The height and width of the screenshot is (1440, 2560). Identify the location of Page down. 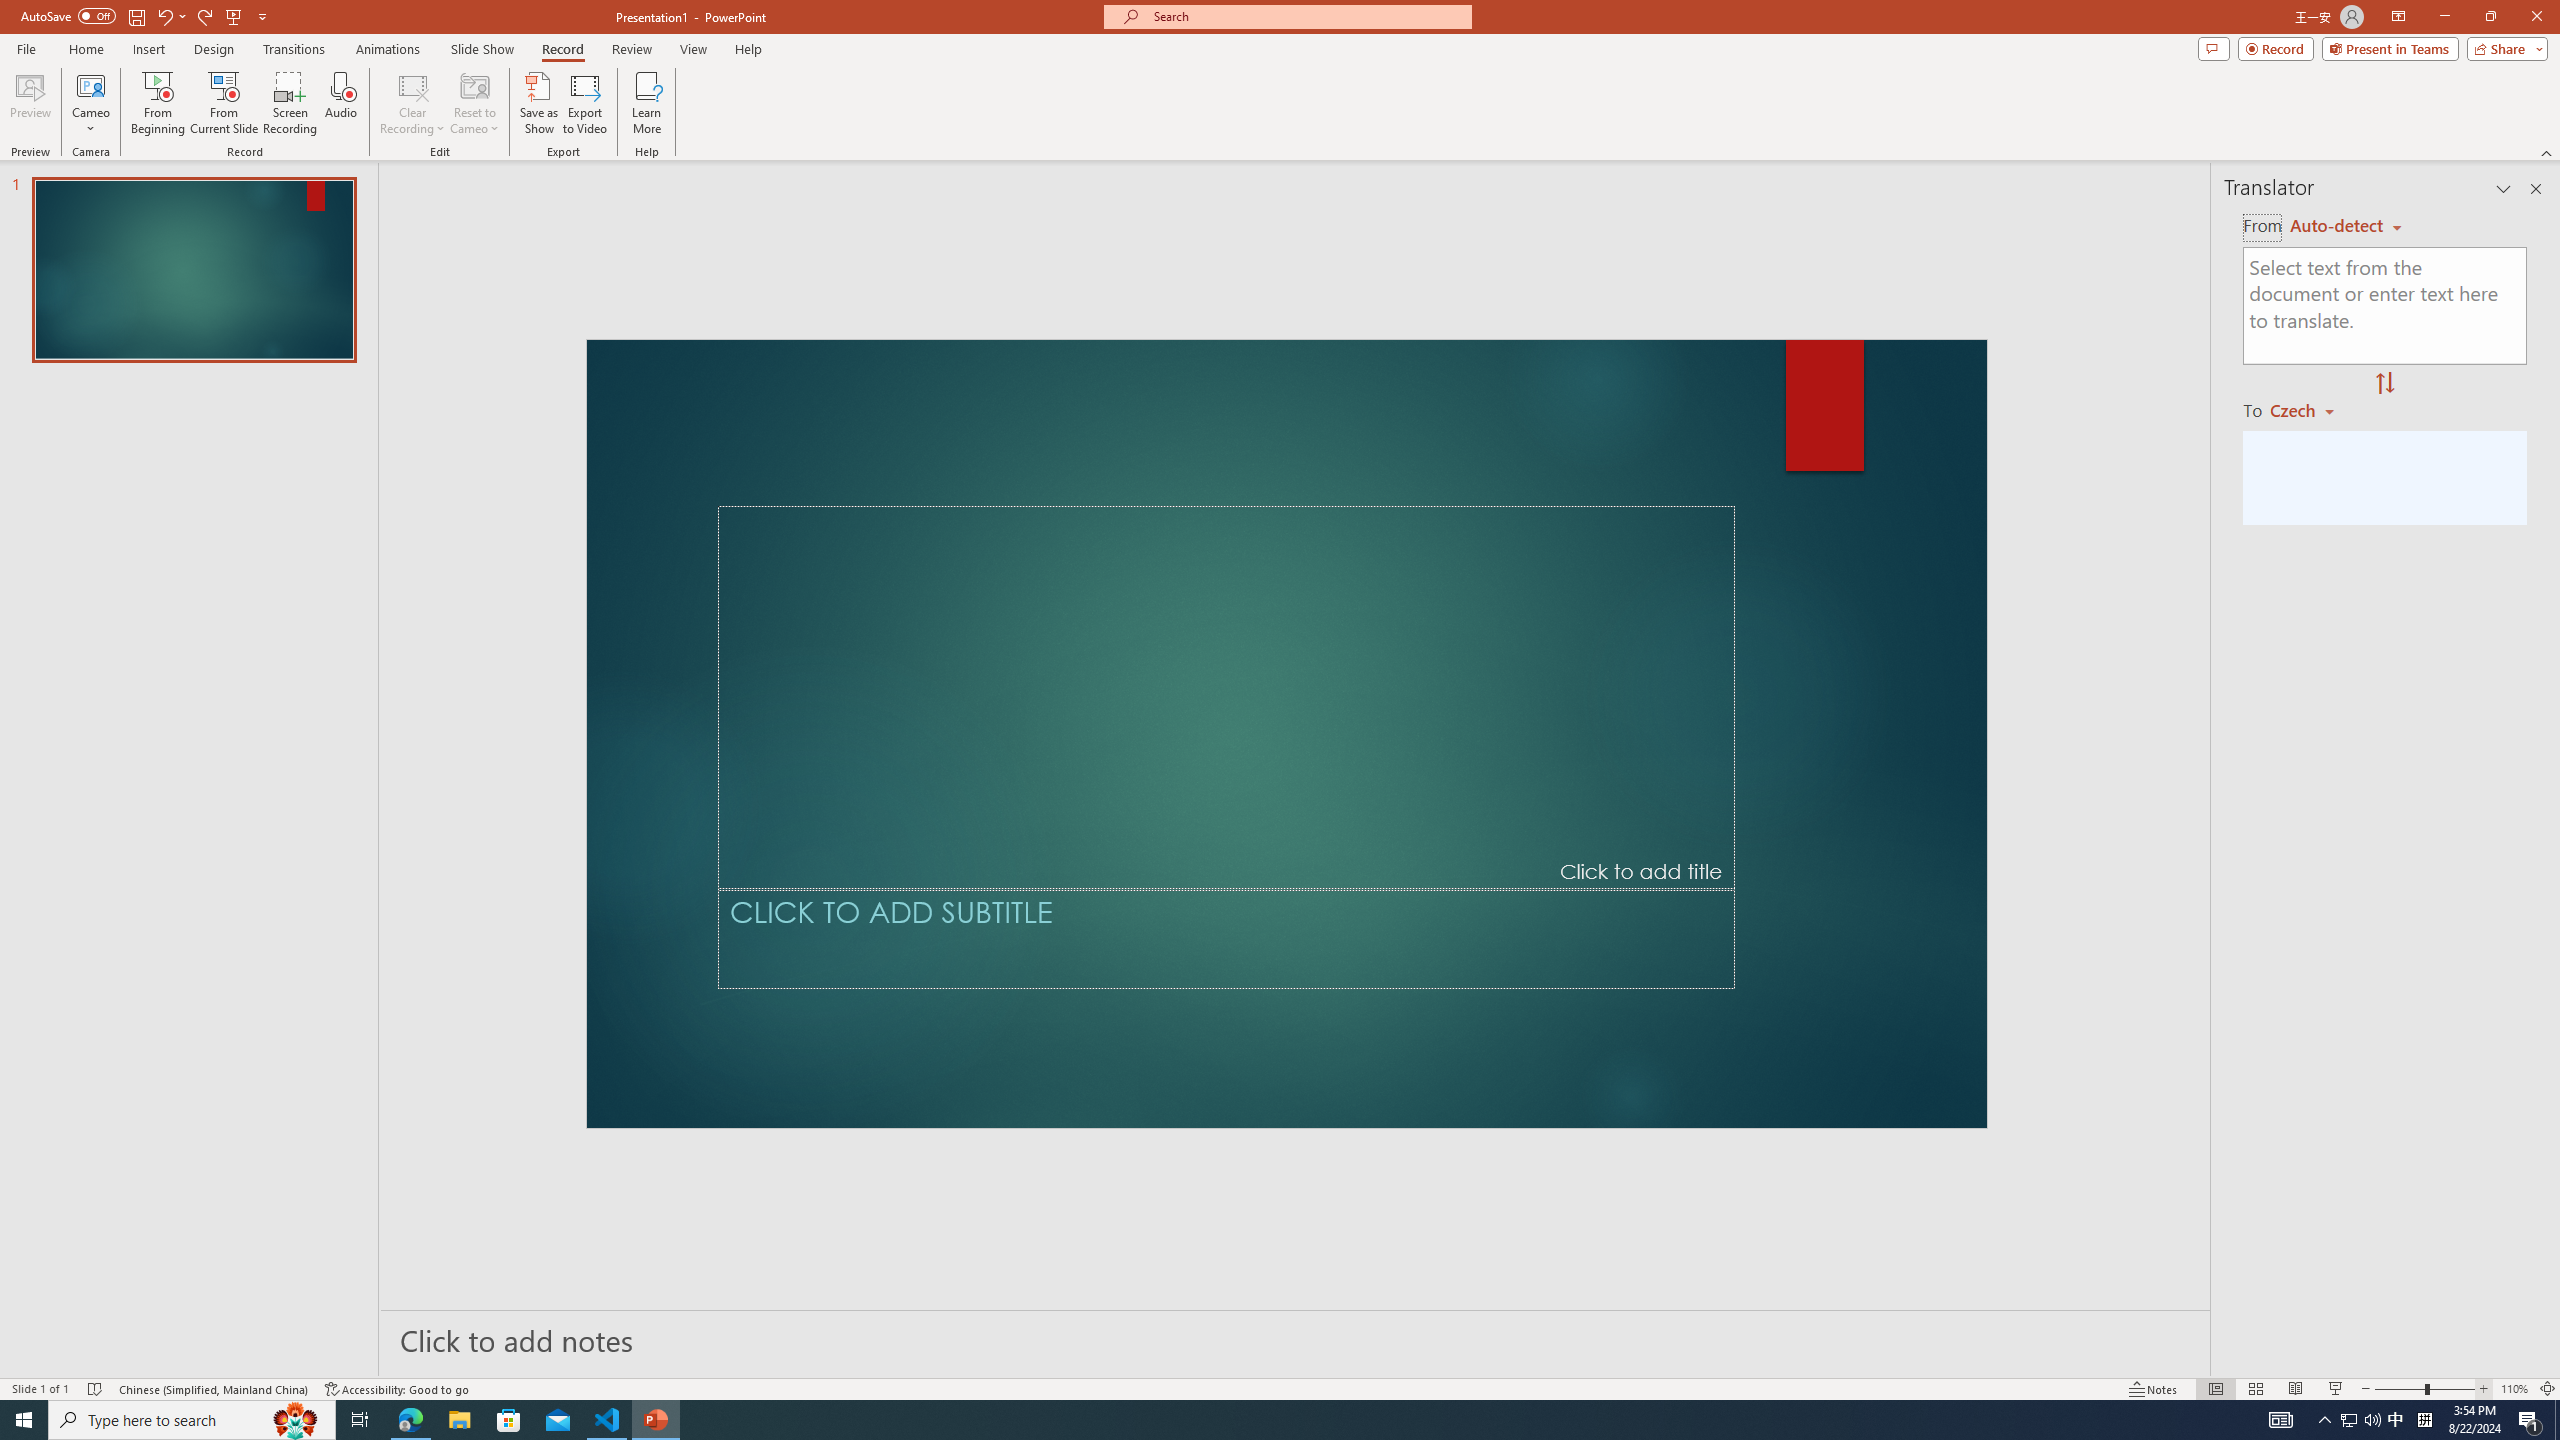
(2547, 933).